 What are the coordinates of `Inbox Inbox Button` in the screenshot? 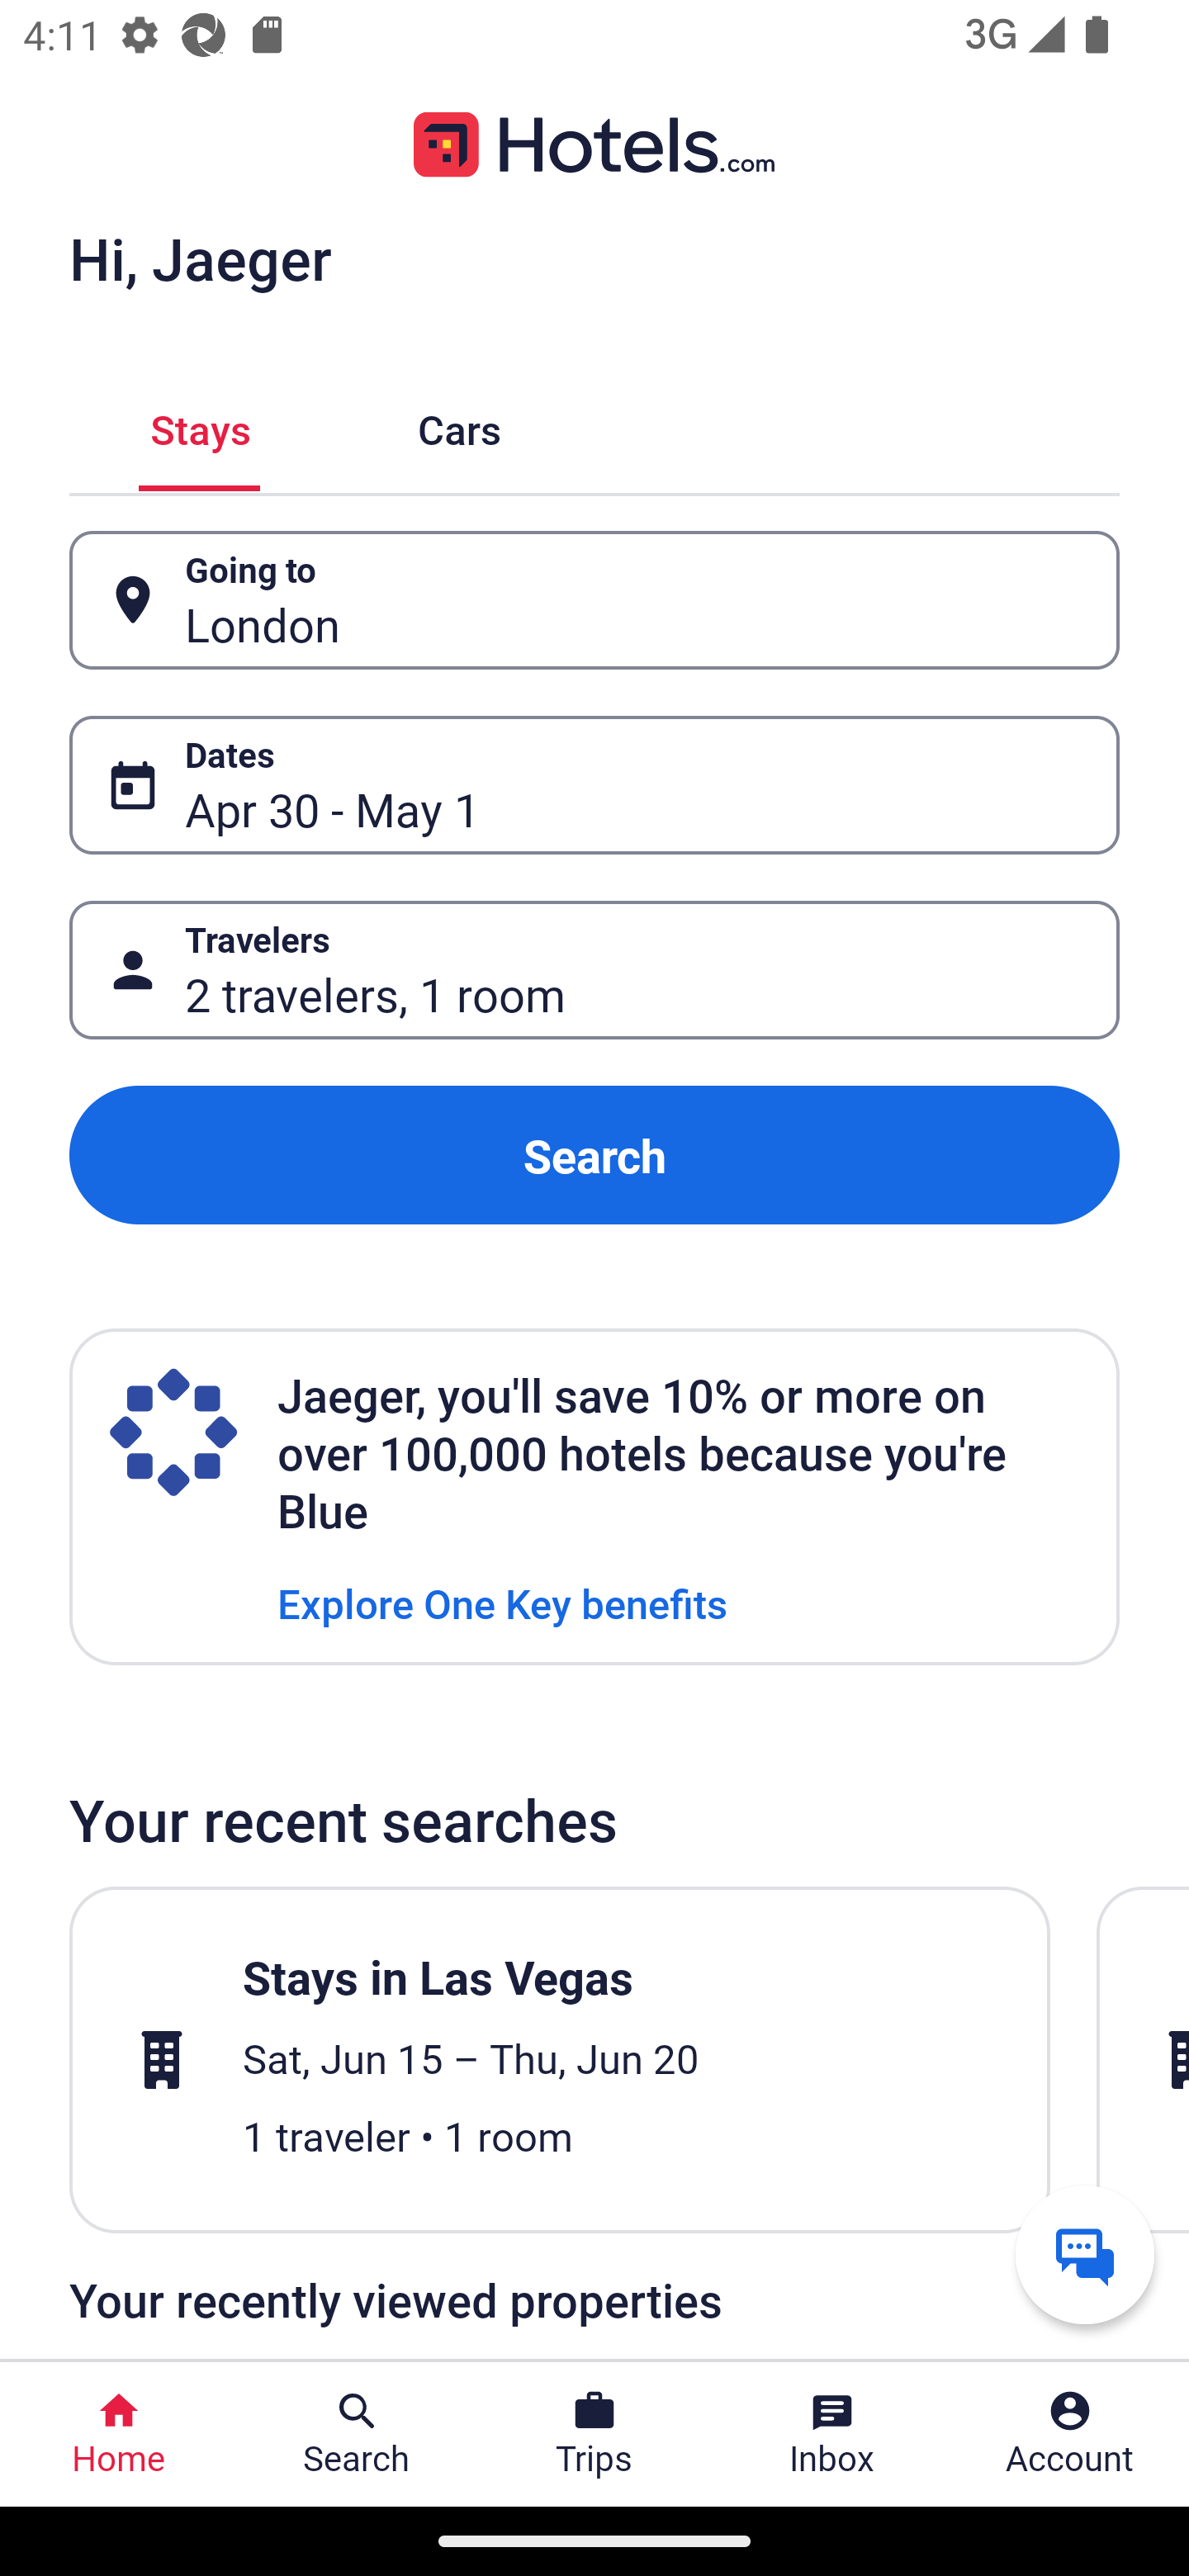 It's located at (832, 2434).